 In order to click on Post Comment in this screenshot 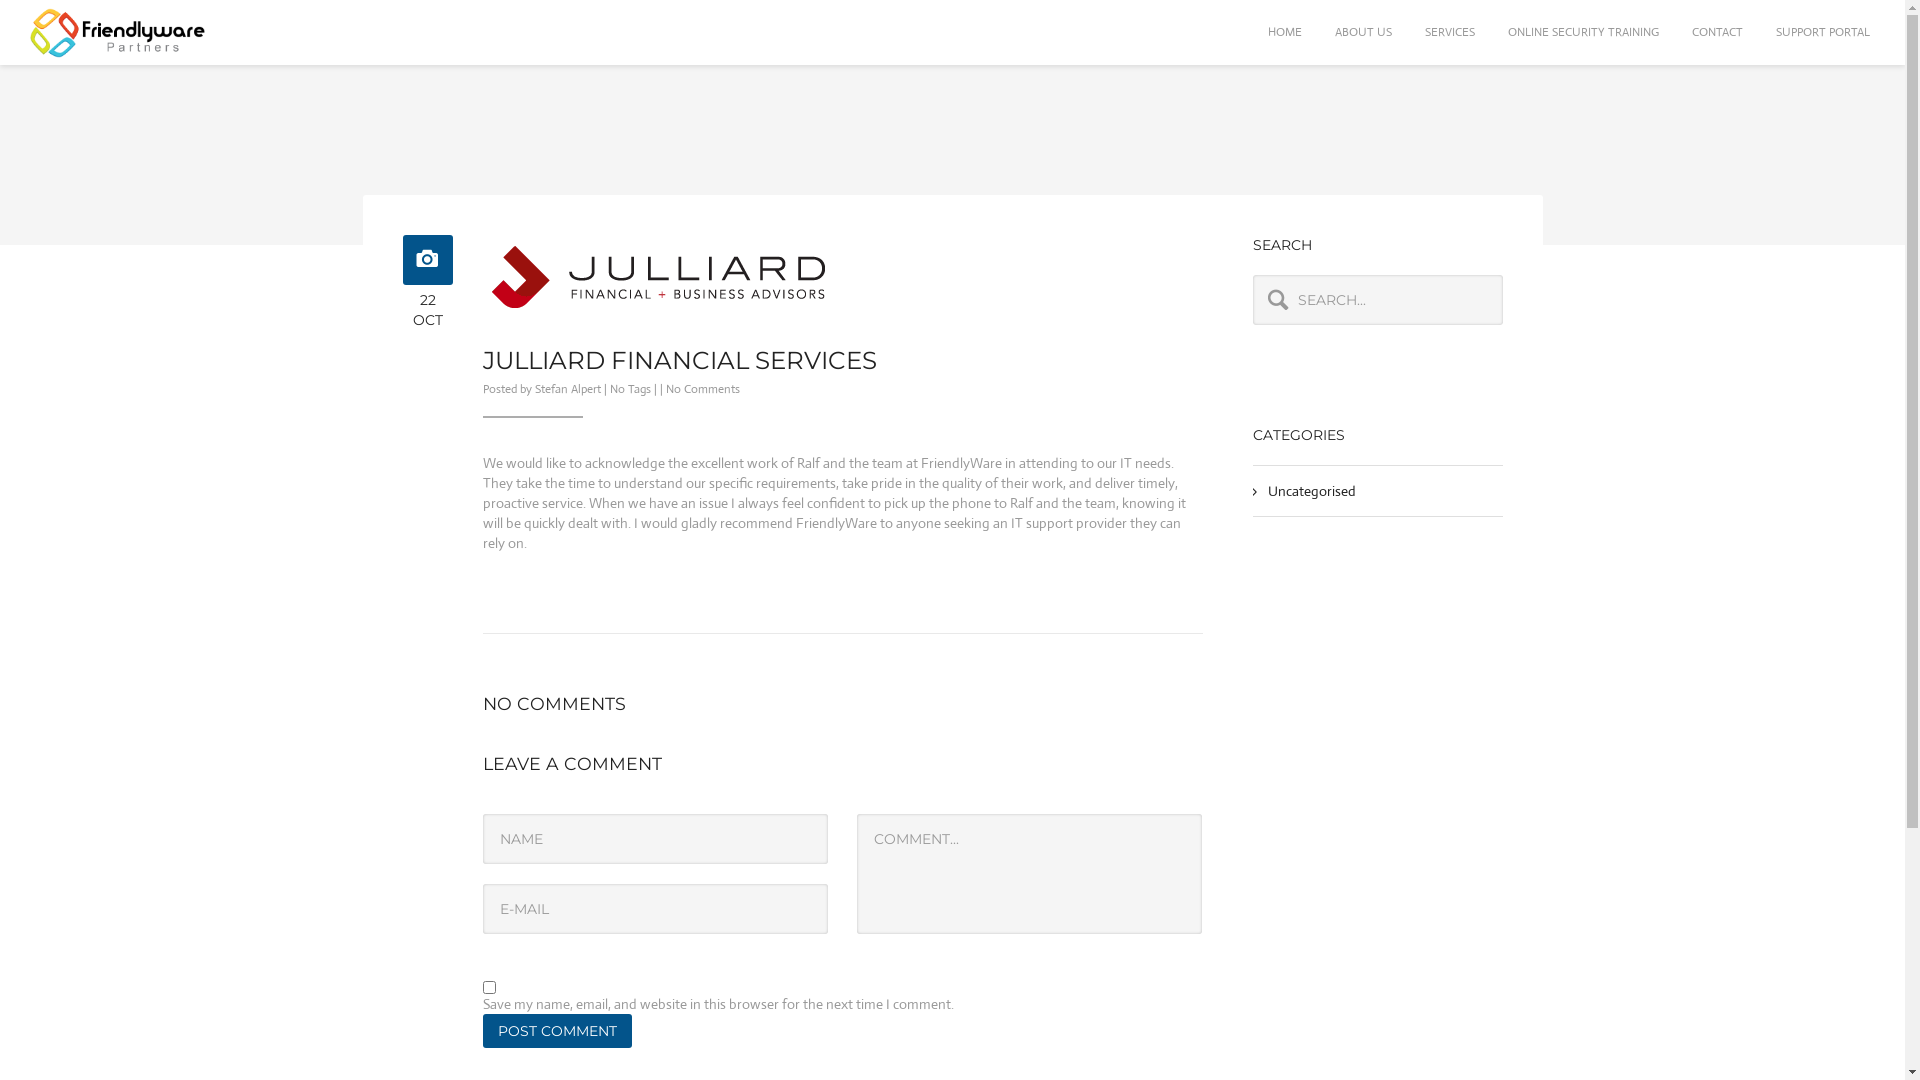, I will do `click(556, 1031)`.